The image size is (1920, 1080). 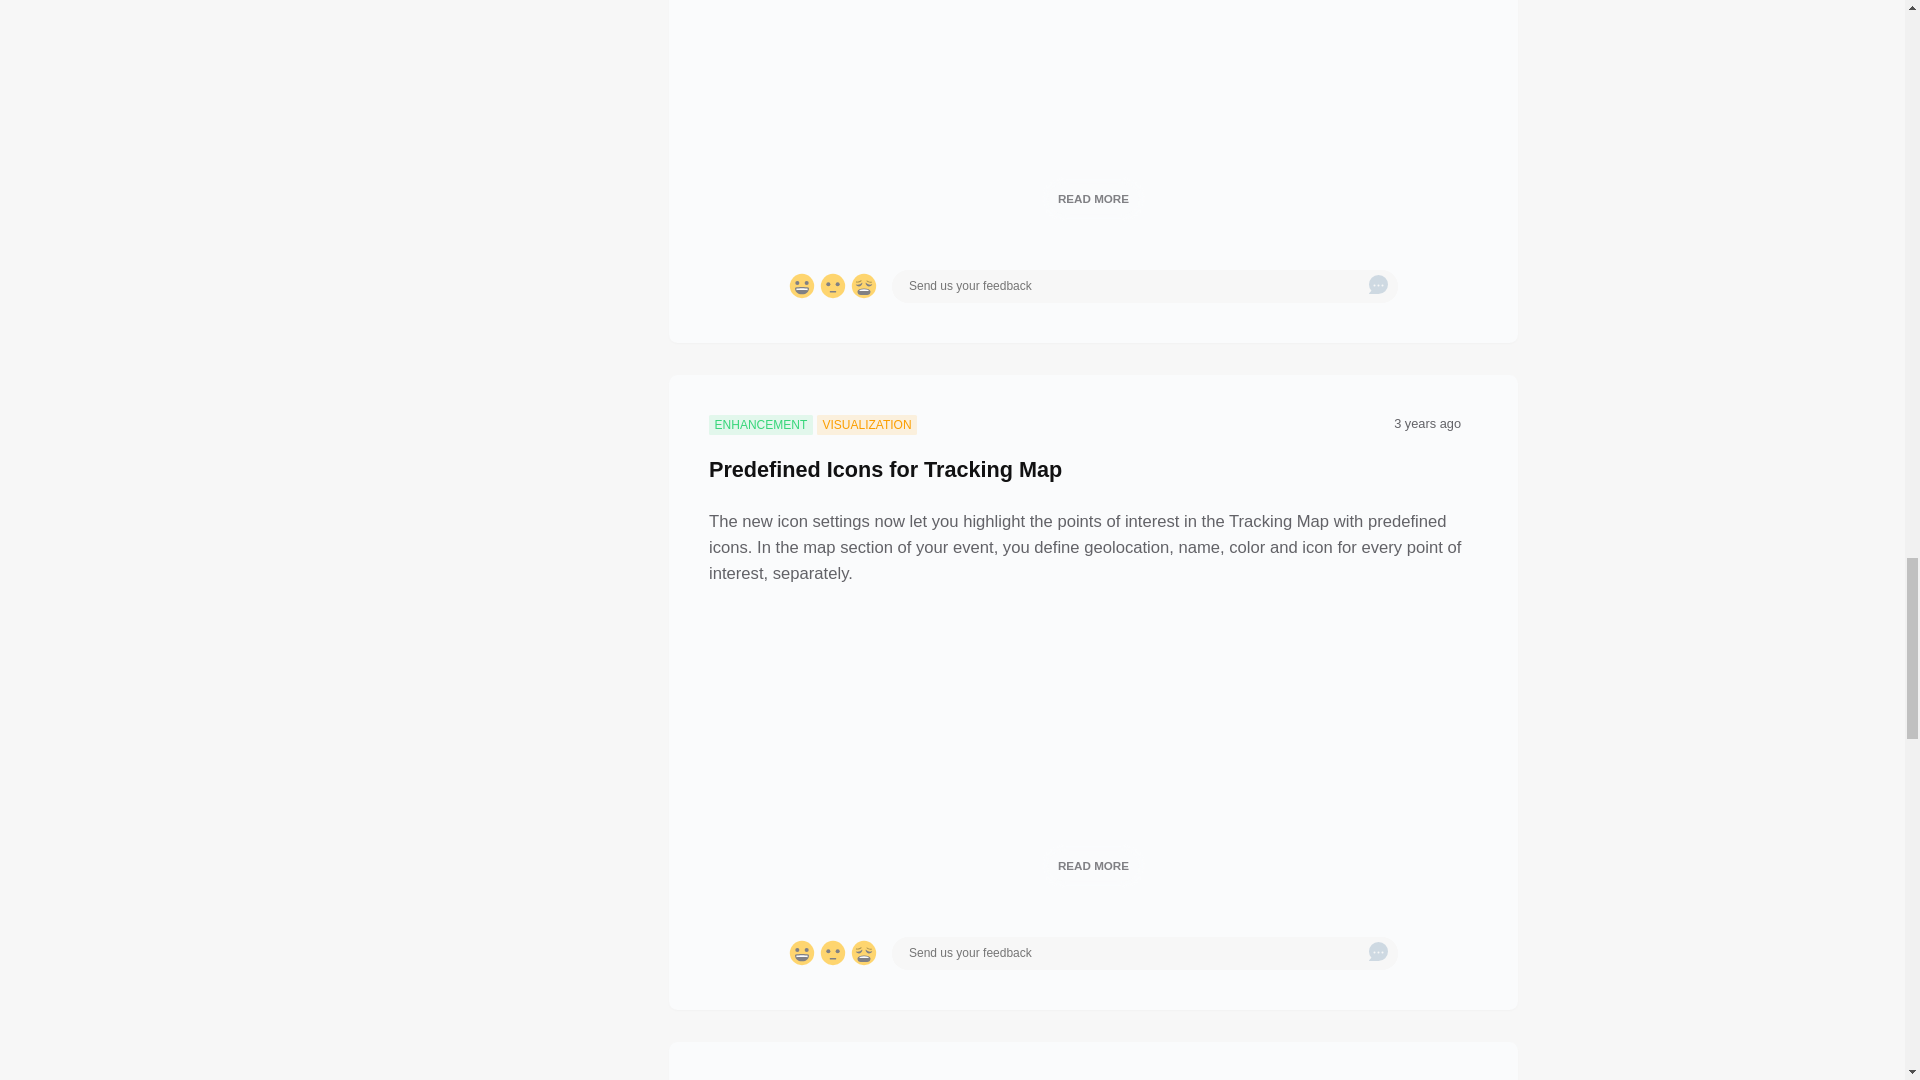 I want to click on Submit Button, so click(x=1378, y=286).